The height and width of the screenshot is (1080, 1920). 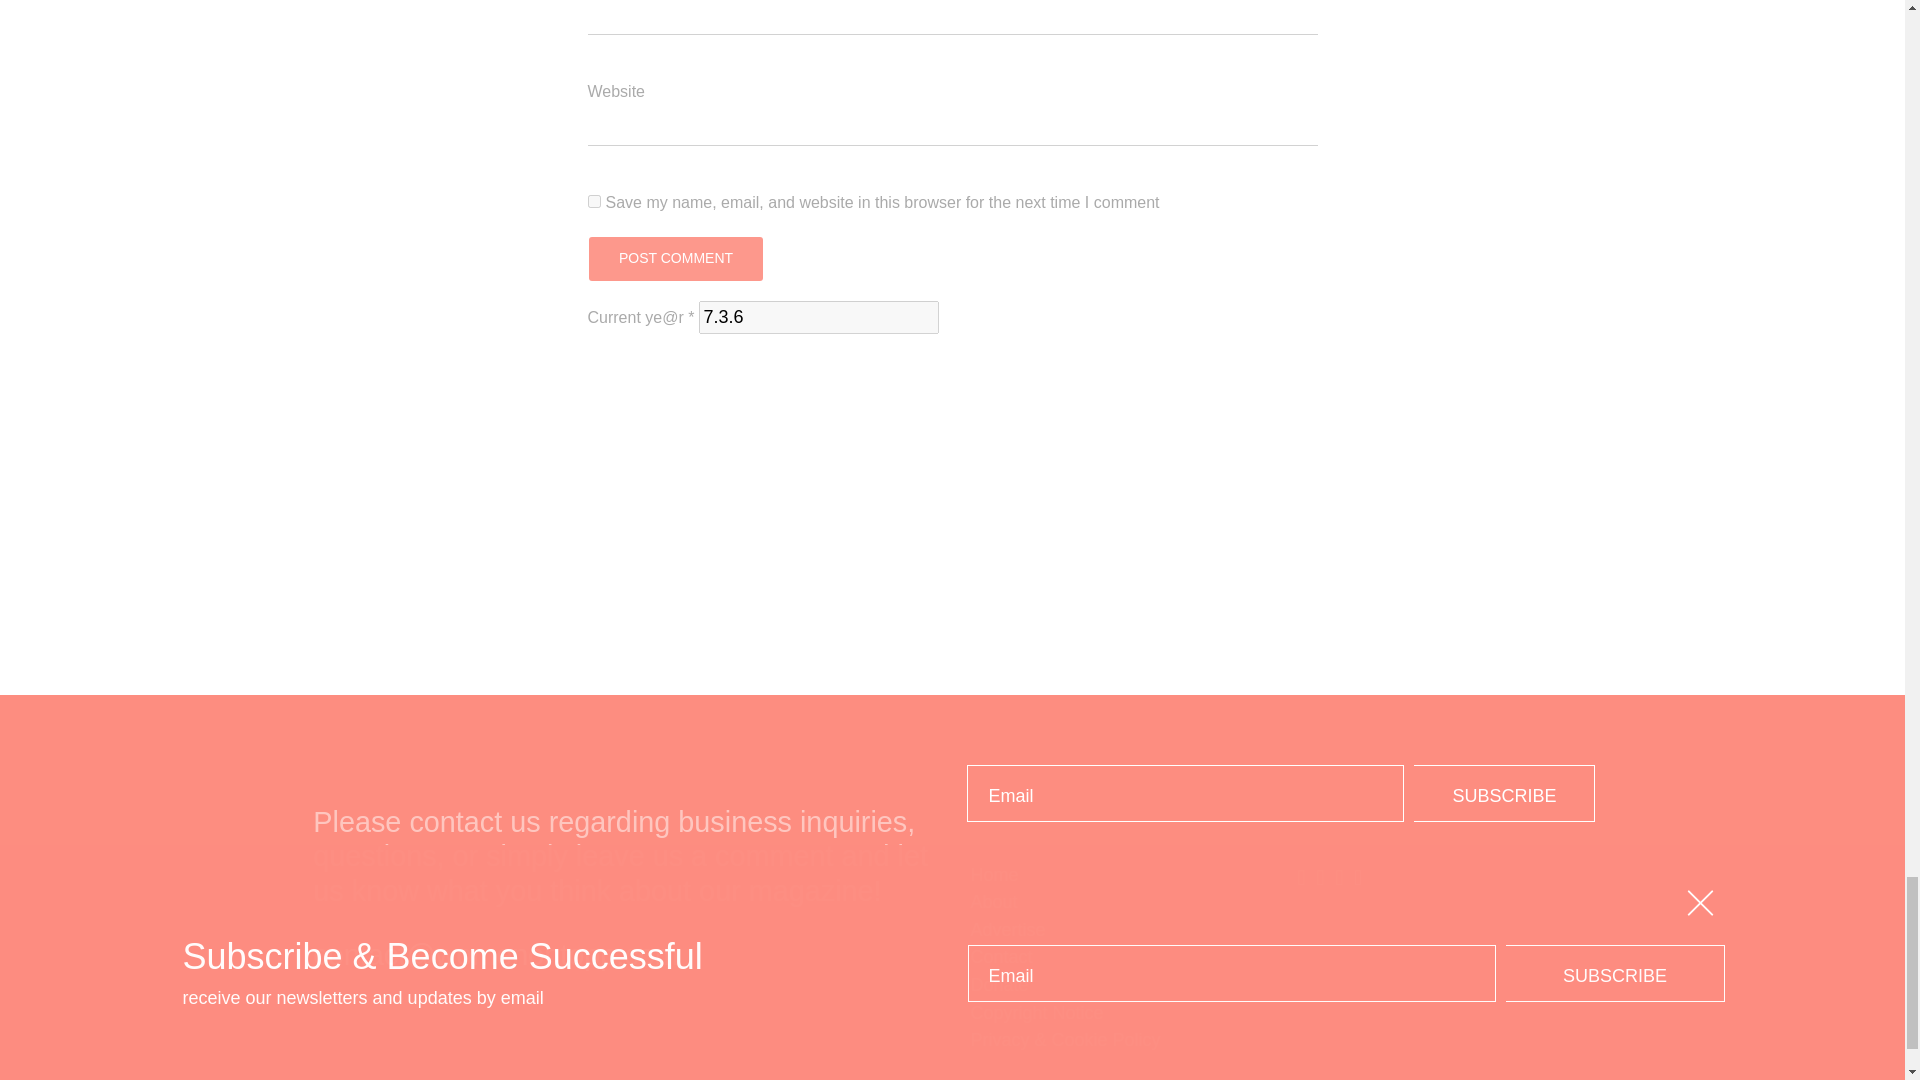 I want to click on yes, so click(x=594, y=202).